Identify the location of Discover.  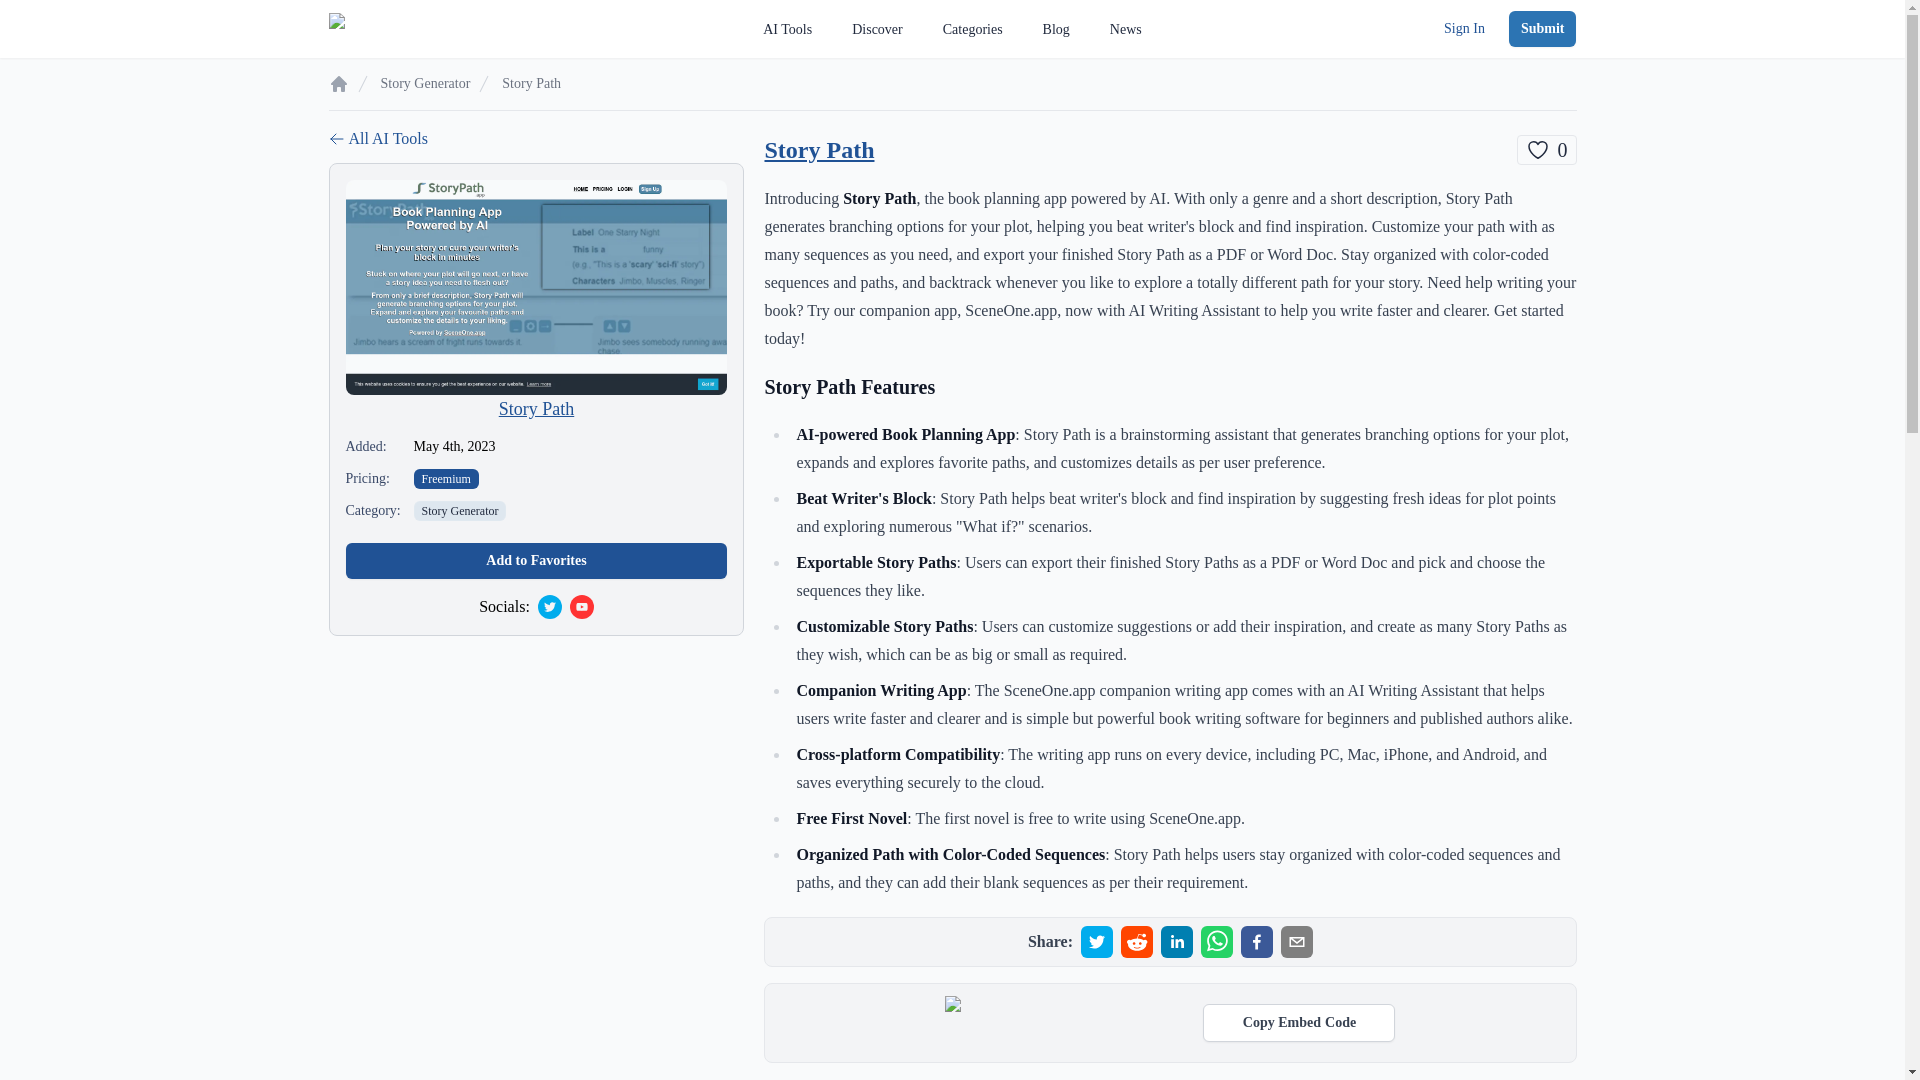
(972, 29).